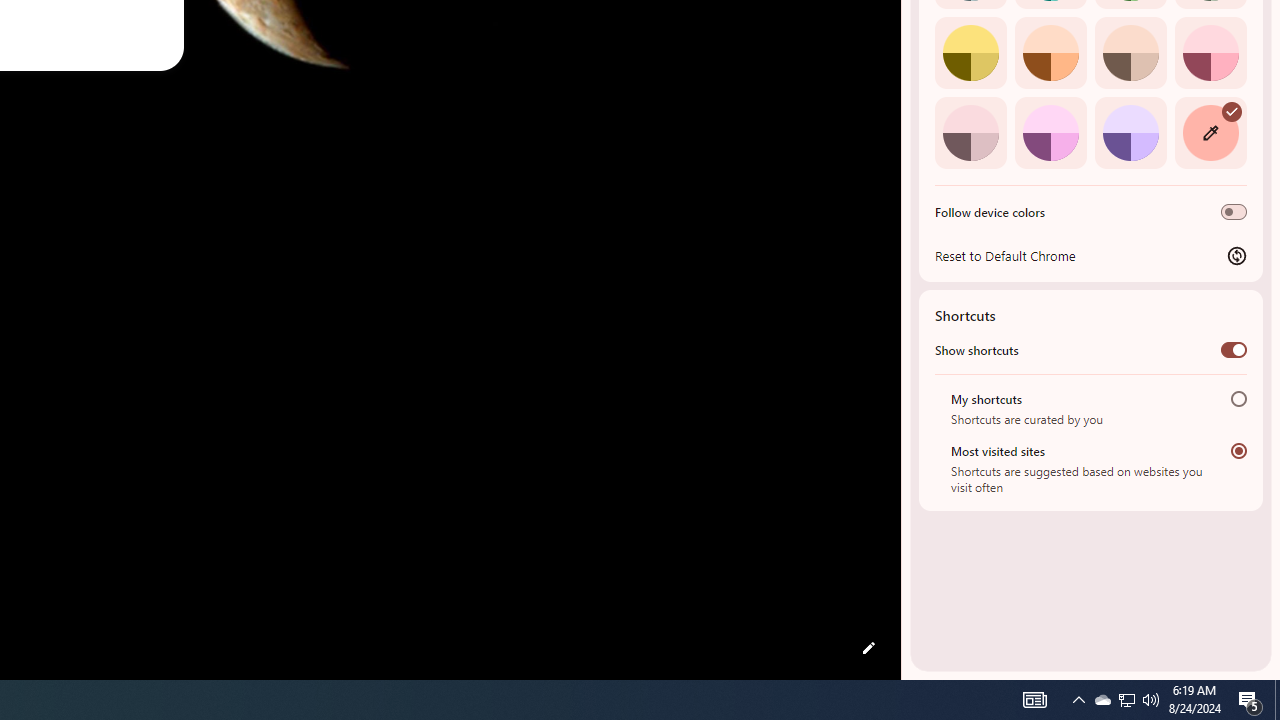  What do you see at coordinates (1091, 255) in the screenshot?
I see `Reset to Default Chrome` at bounding box center [1091, 255].